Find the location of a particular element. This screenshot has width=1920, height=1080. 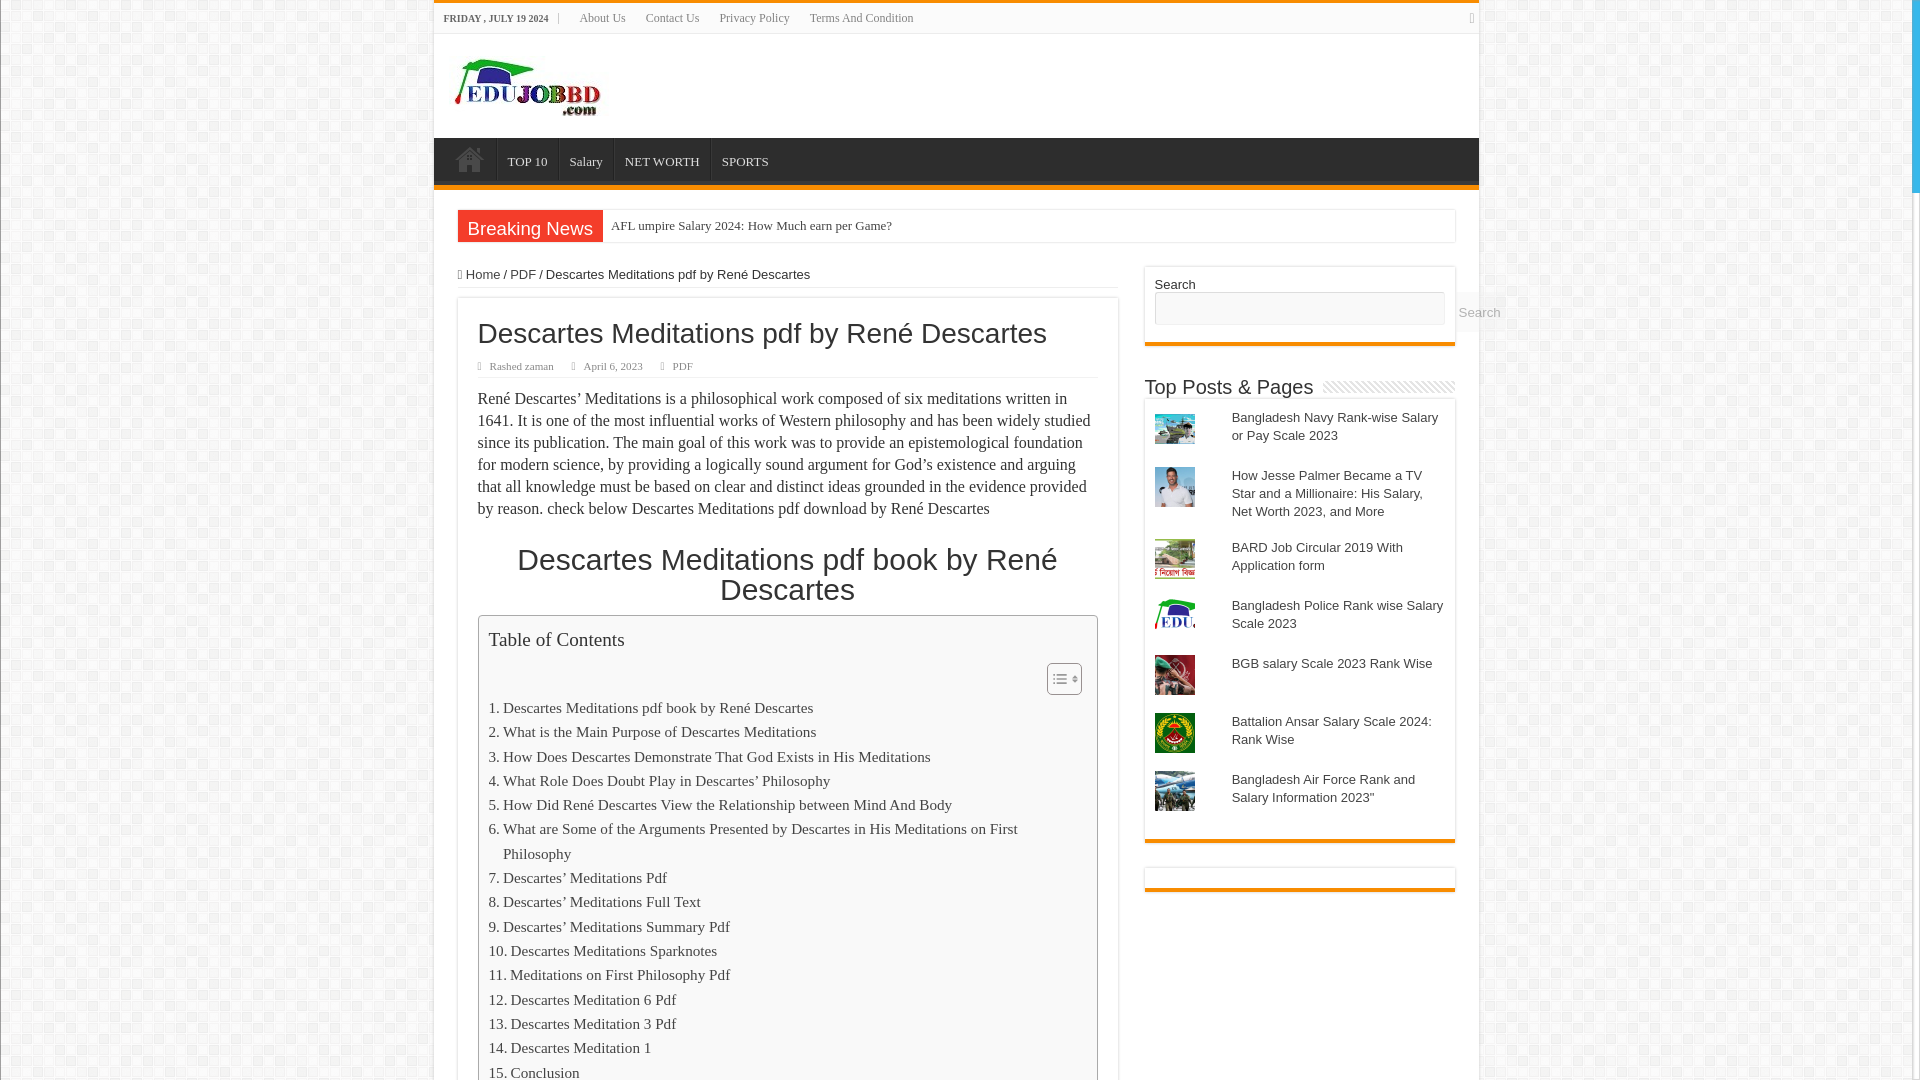

SPORTS is located at coordinates (744, 159).